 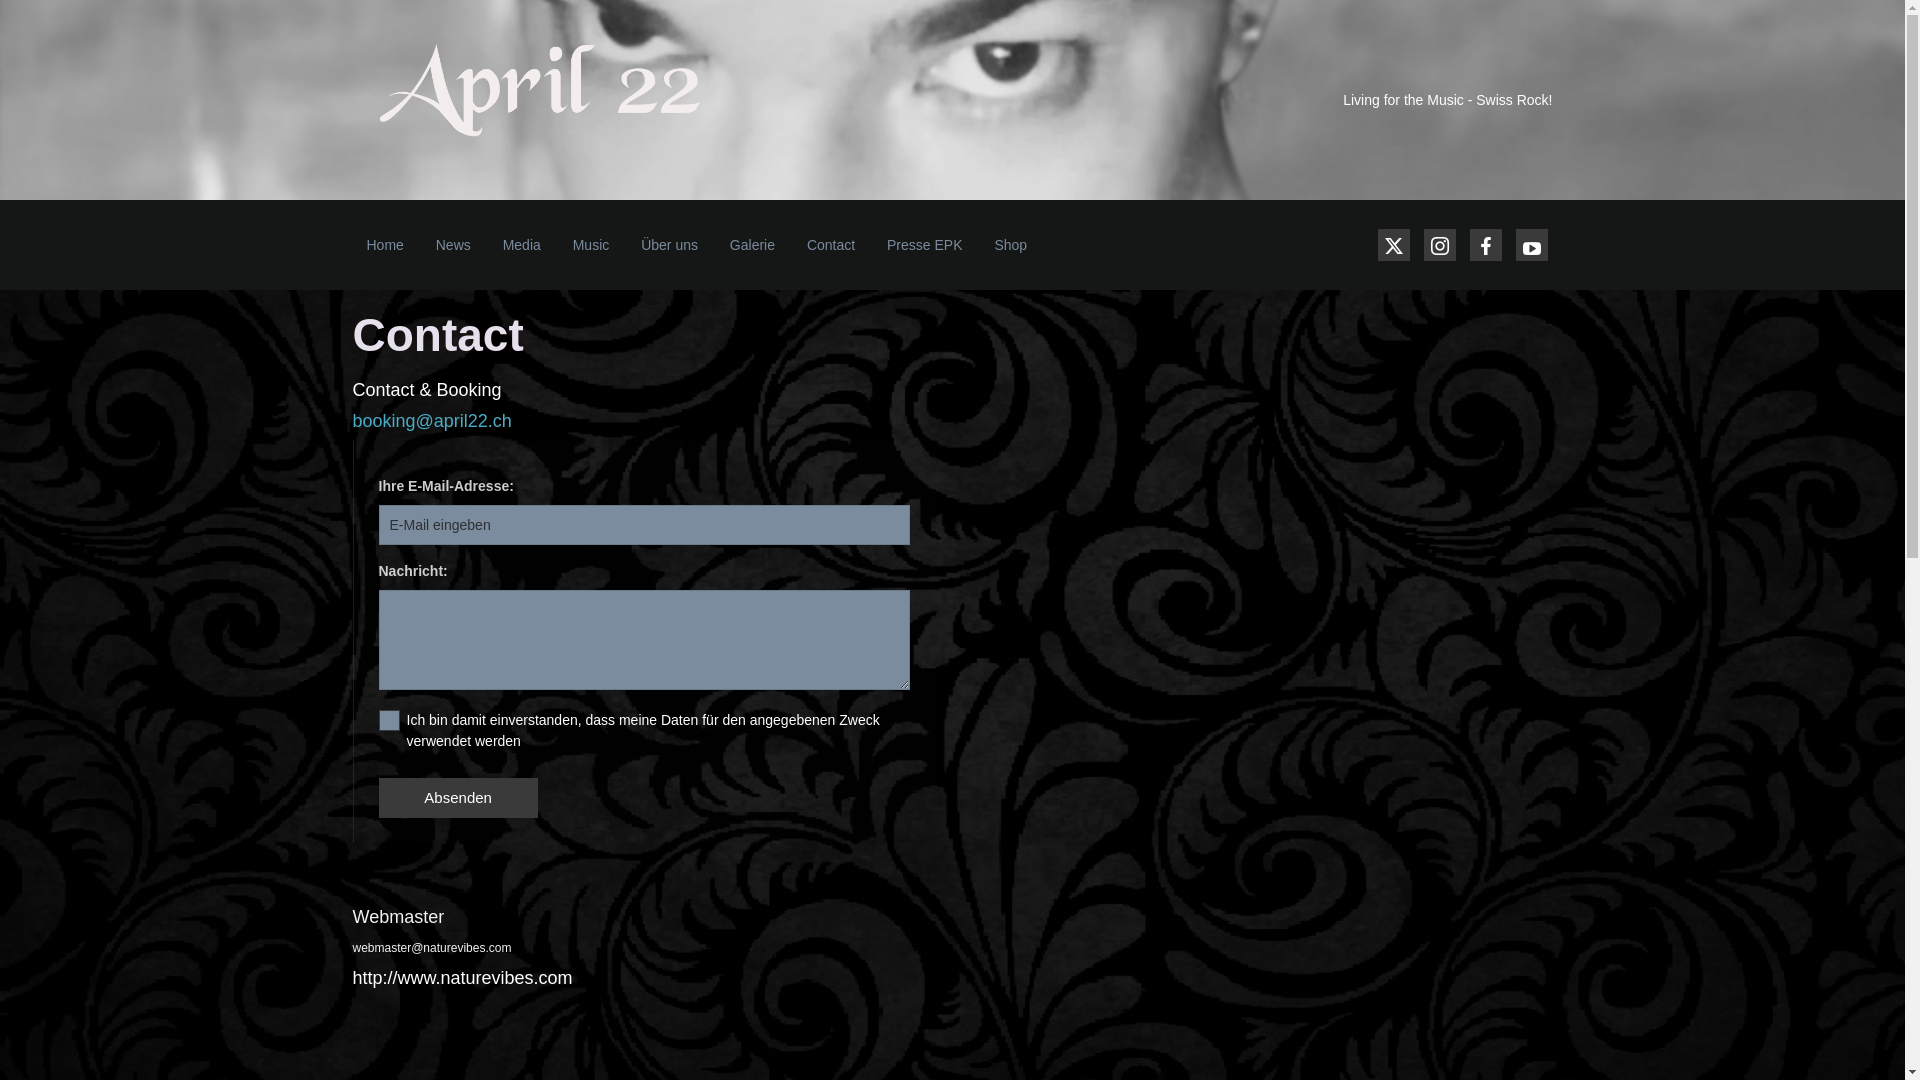 What do you see at coordinates (1486, 245) in the screenshot?
I see `Facebook` at bounding box center [1486, 245].